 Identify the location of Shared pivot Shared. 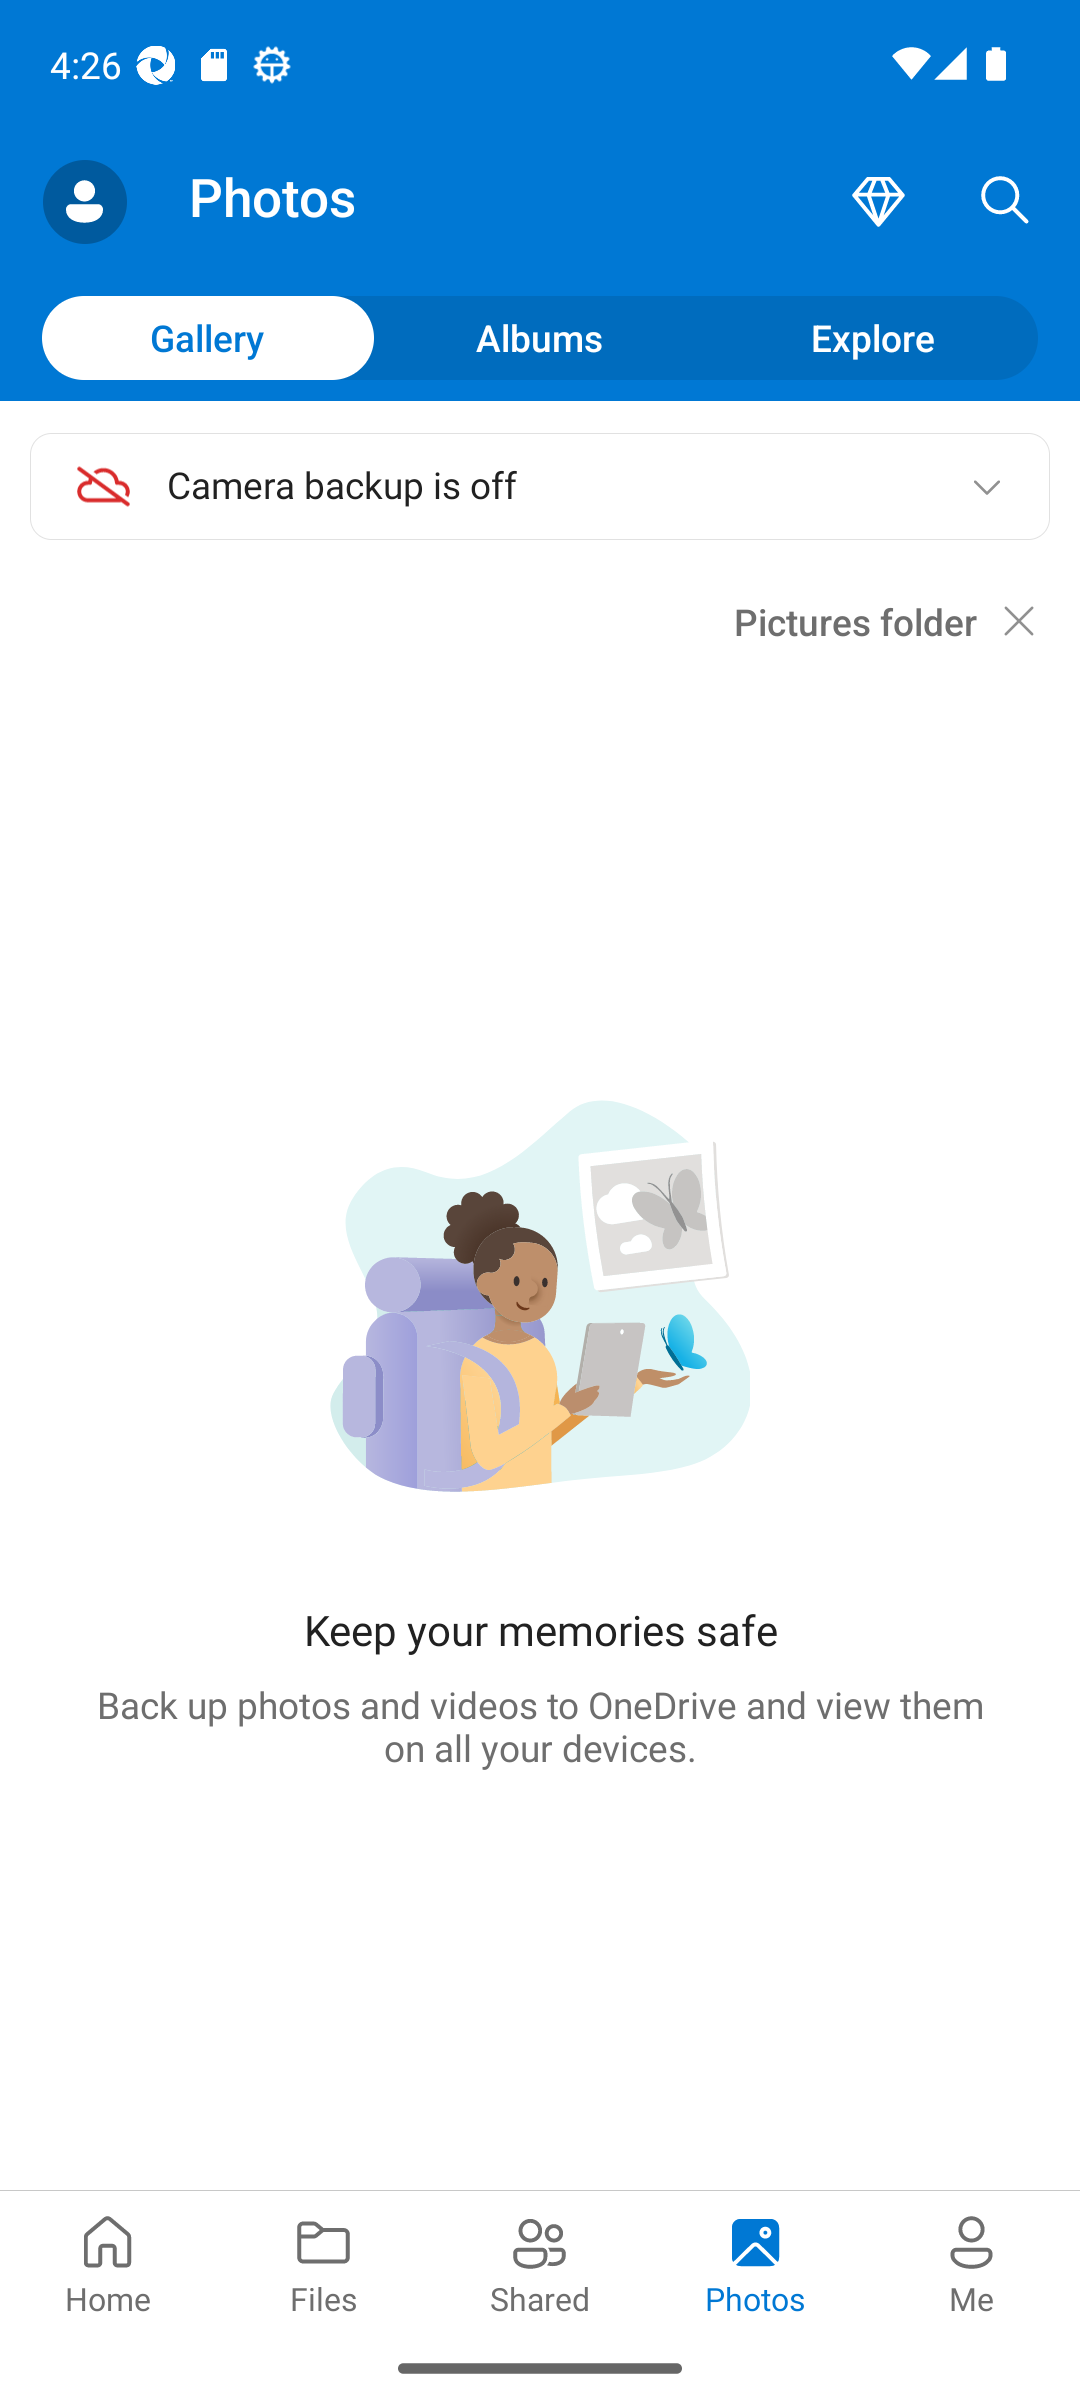
(540, 2262).